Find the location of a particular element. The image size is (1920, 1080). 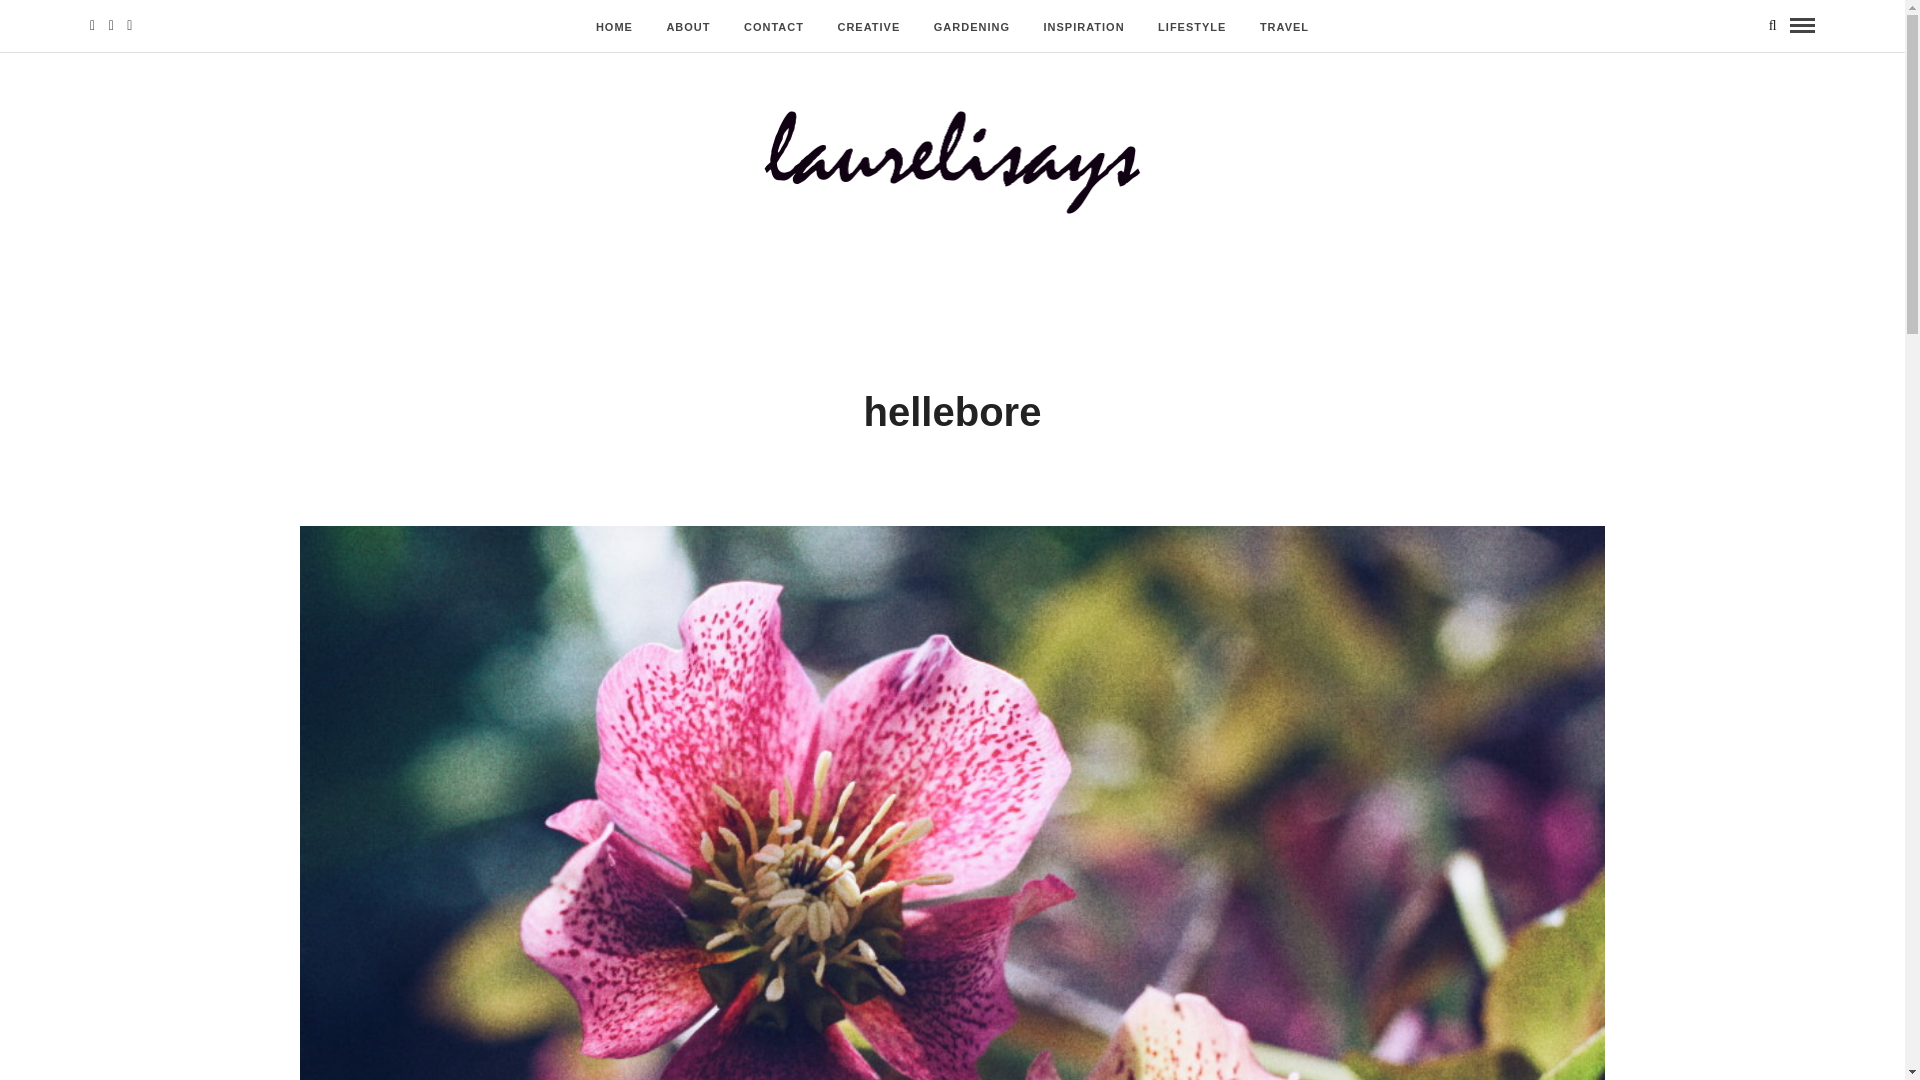

HOME is located at coordinates (614, 26).